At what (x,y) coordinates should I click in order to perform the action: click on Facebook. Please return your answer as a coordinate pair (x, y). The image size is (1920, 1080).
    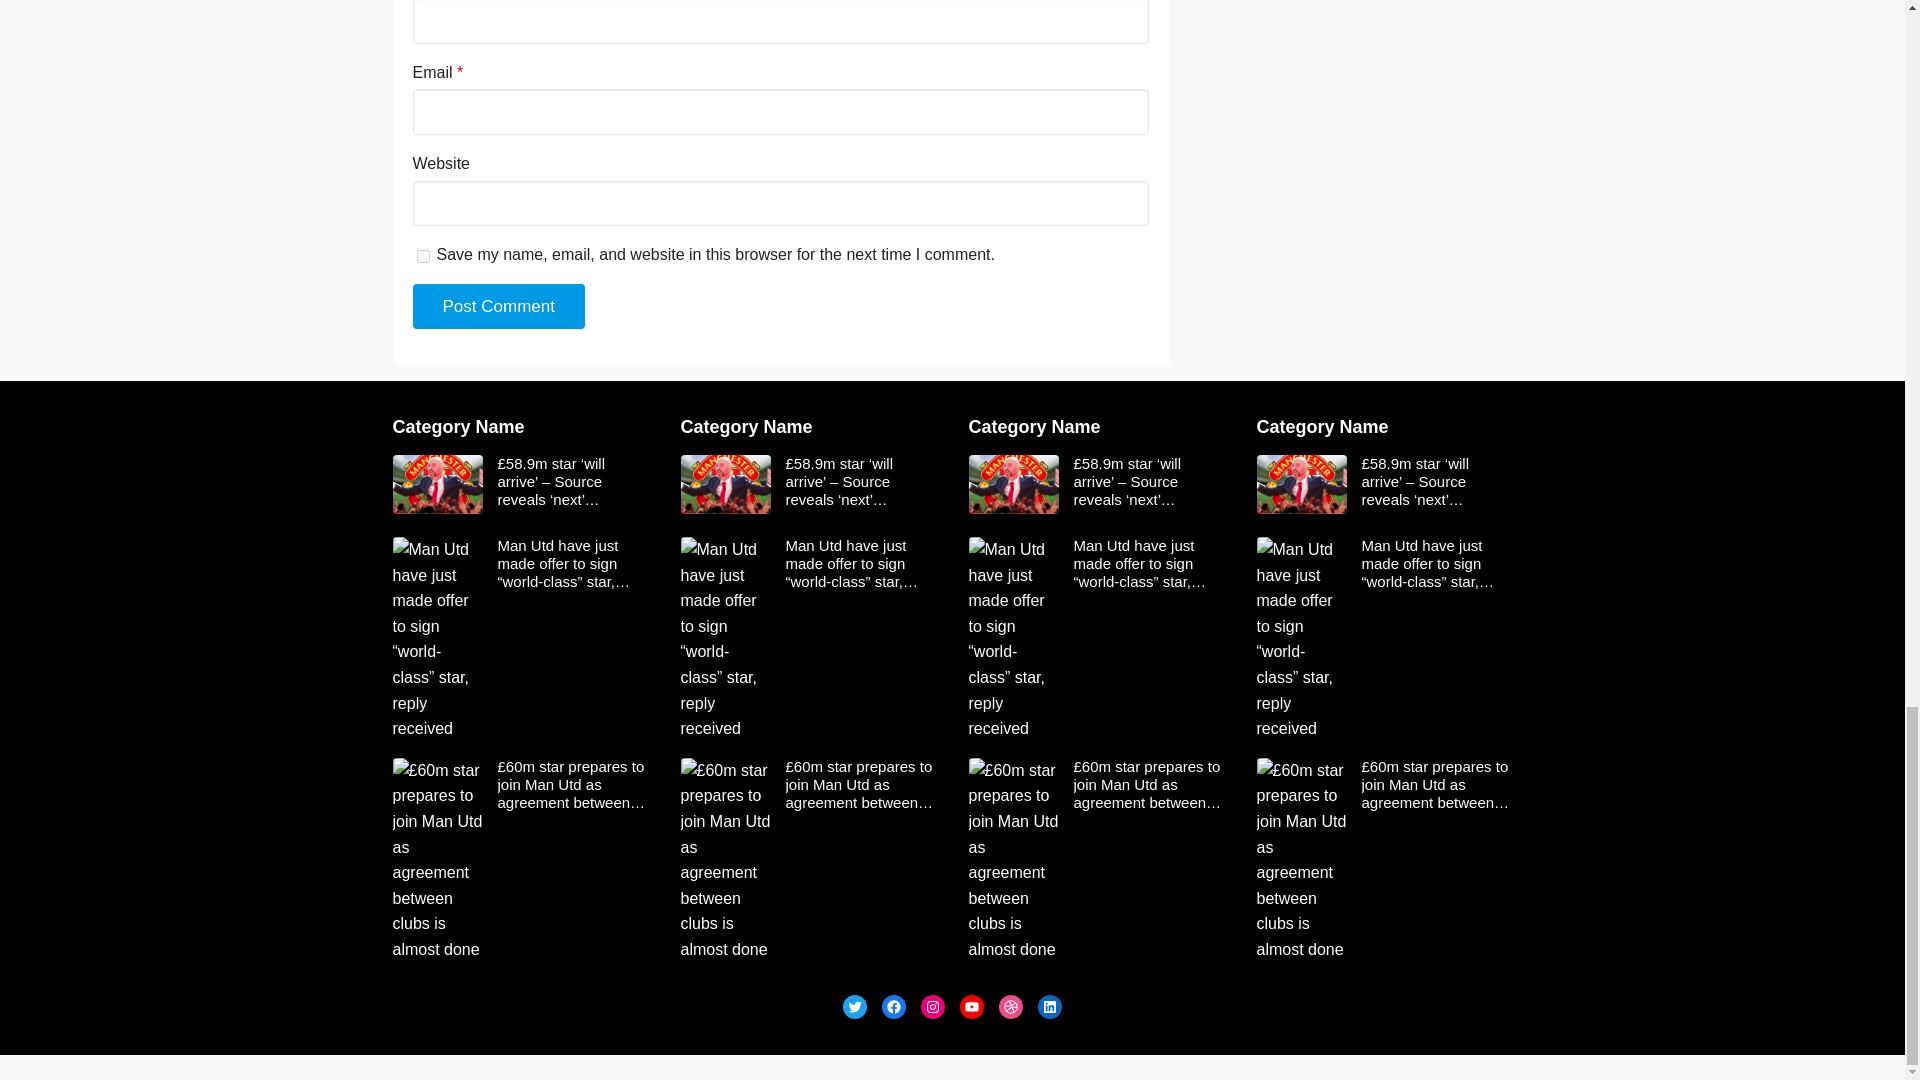
    Looking at the image, I should click on (894, 1006).